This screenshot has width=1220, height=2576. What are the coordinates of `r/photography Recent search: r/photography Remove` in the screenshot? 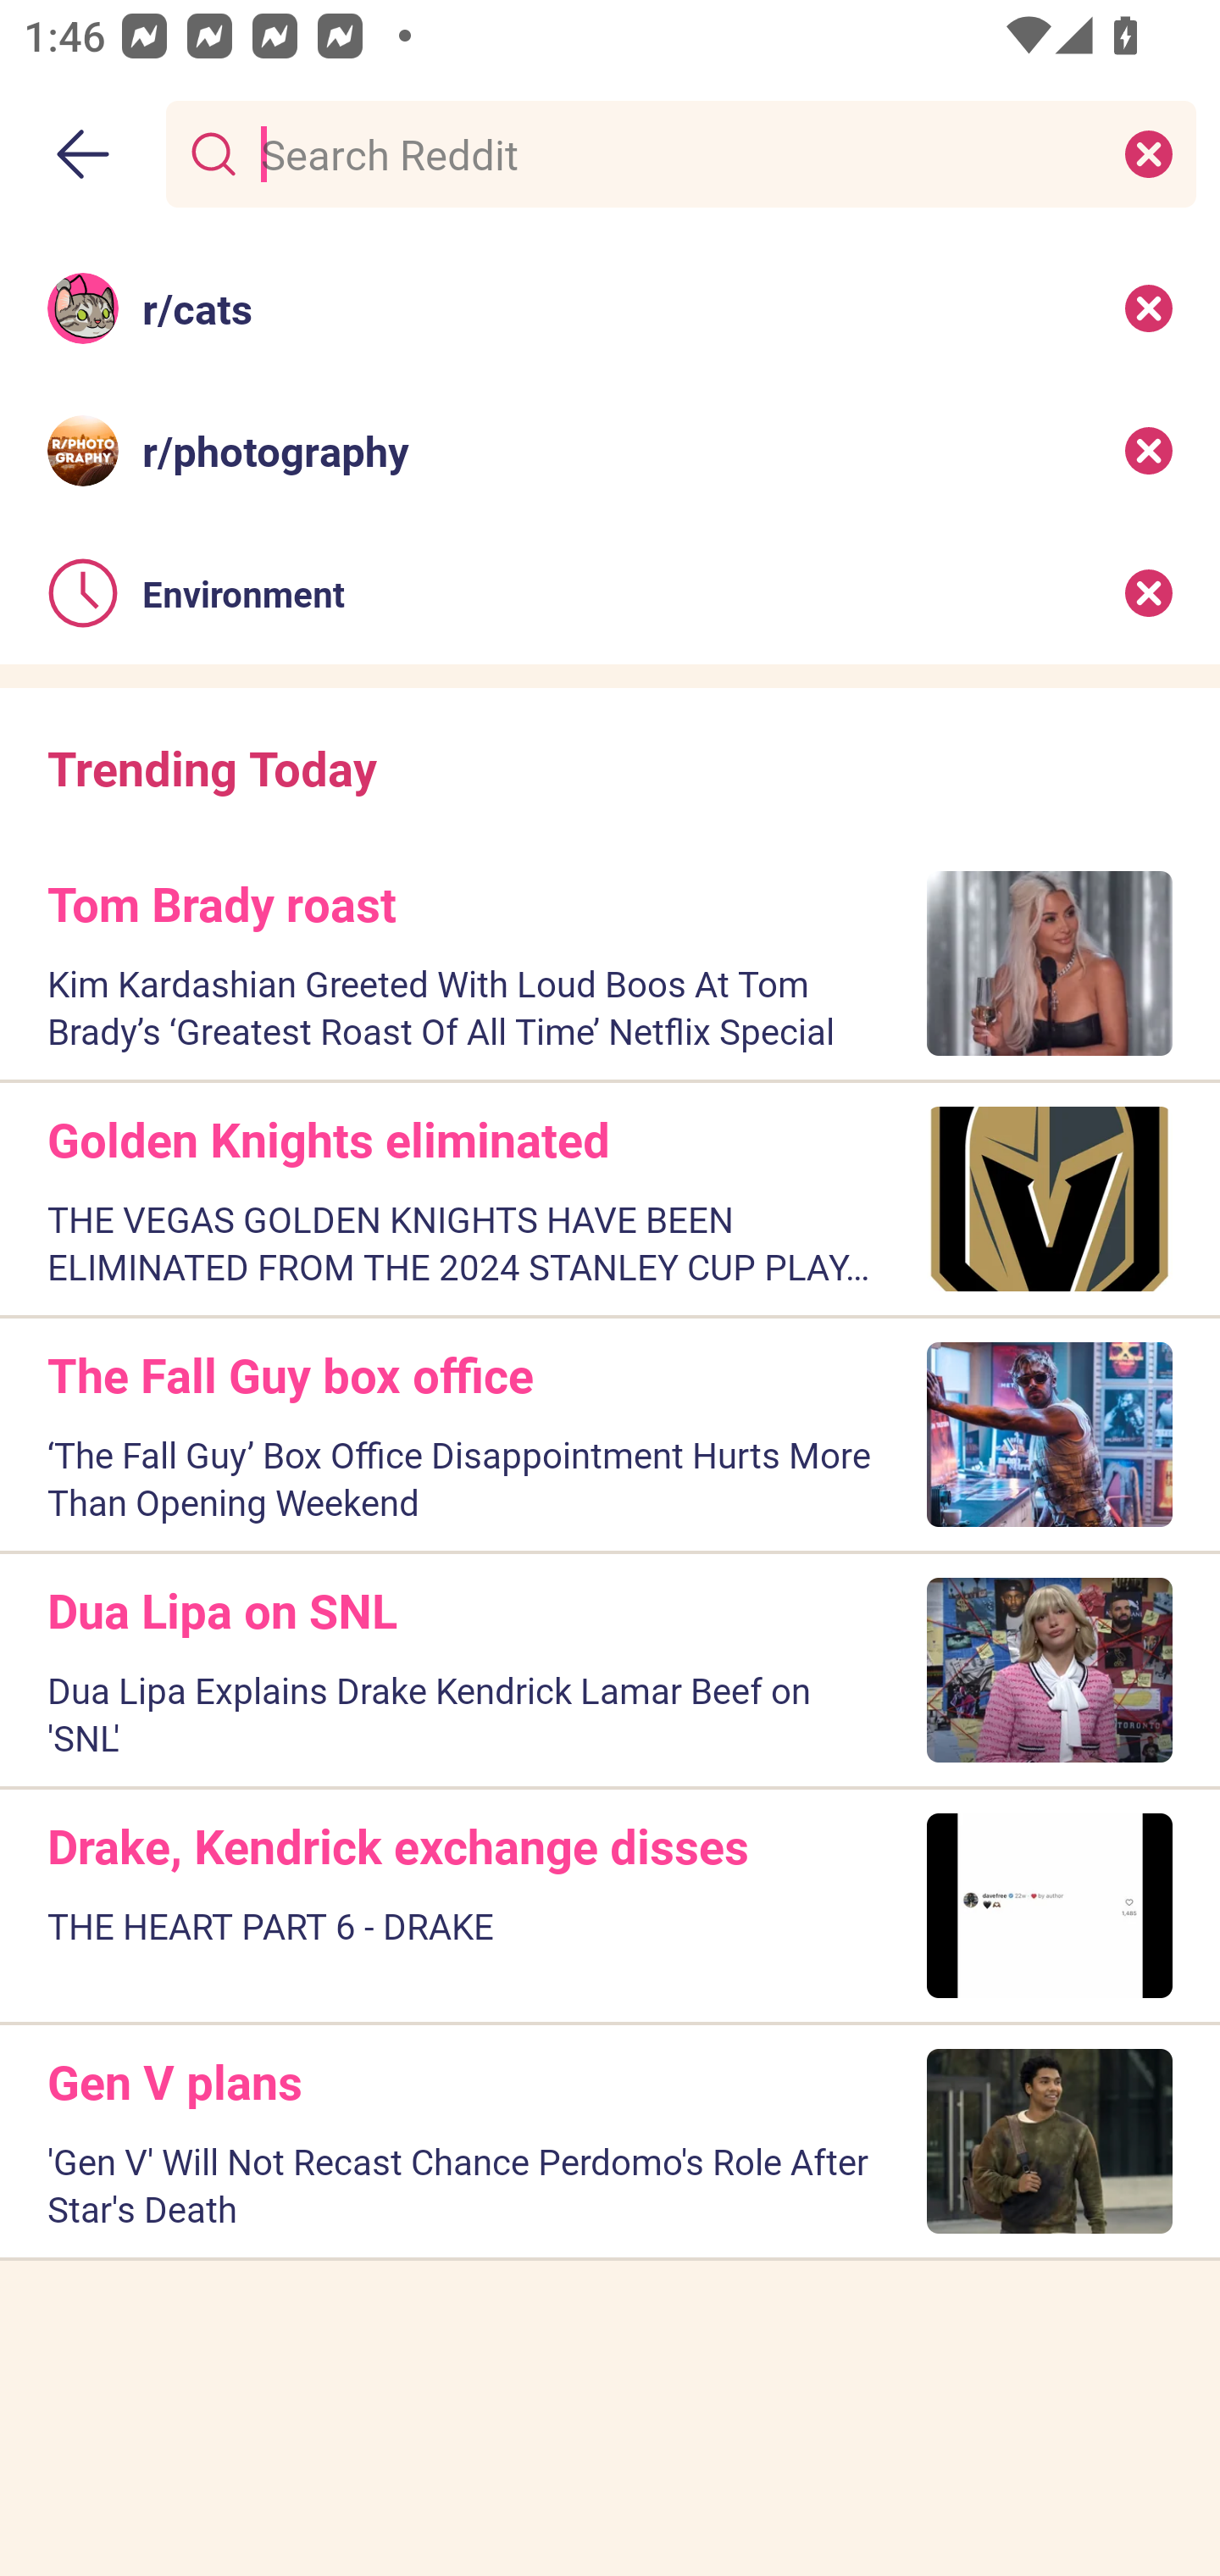 It's located at (610, 451).